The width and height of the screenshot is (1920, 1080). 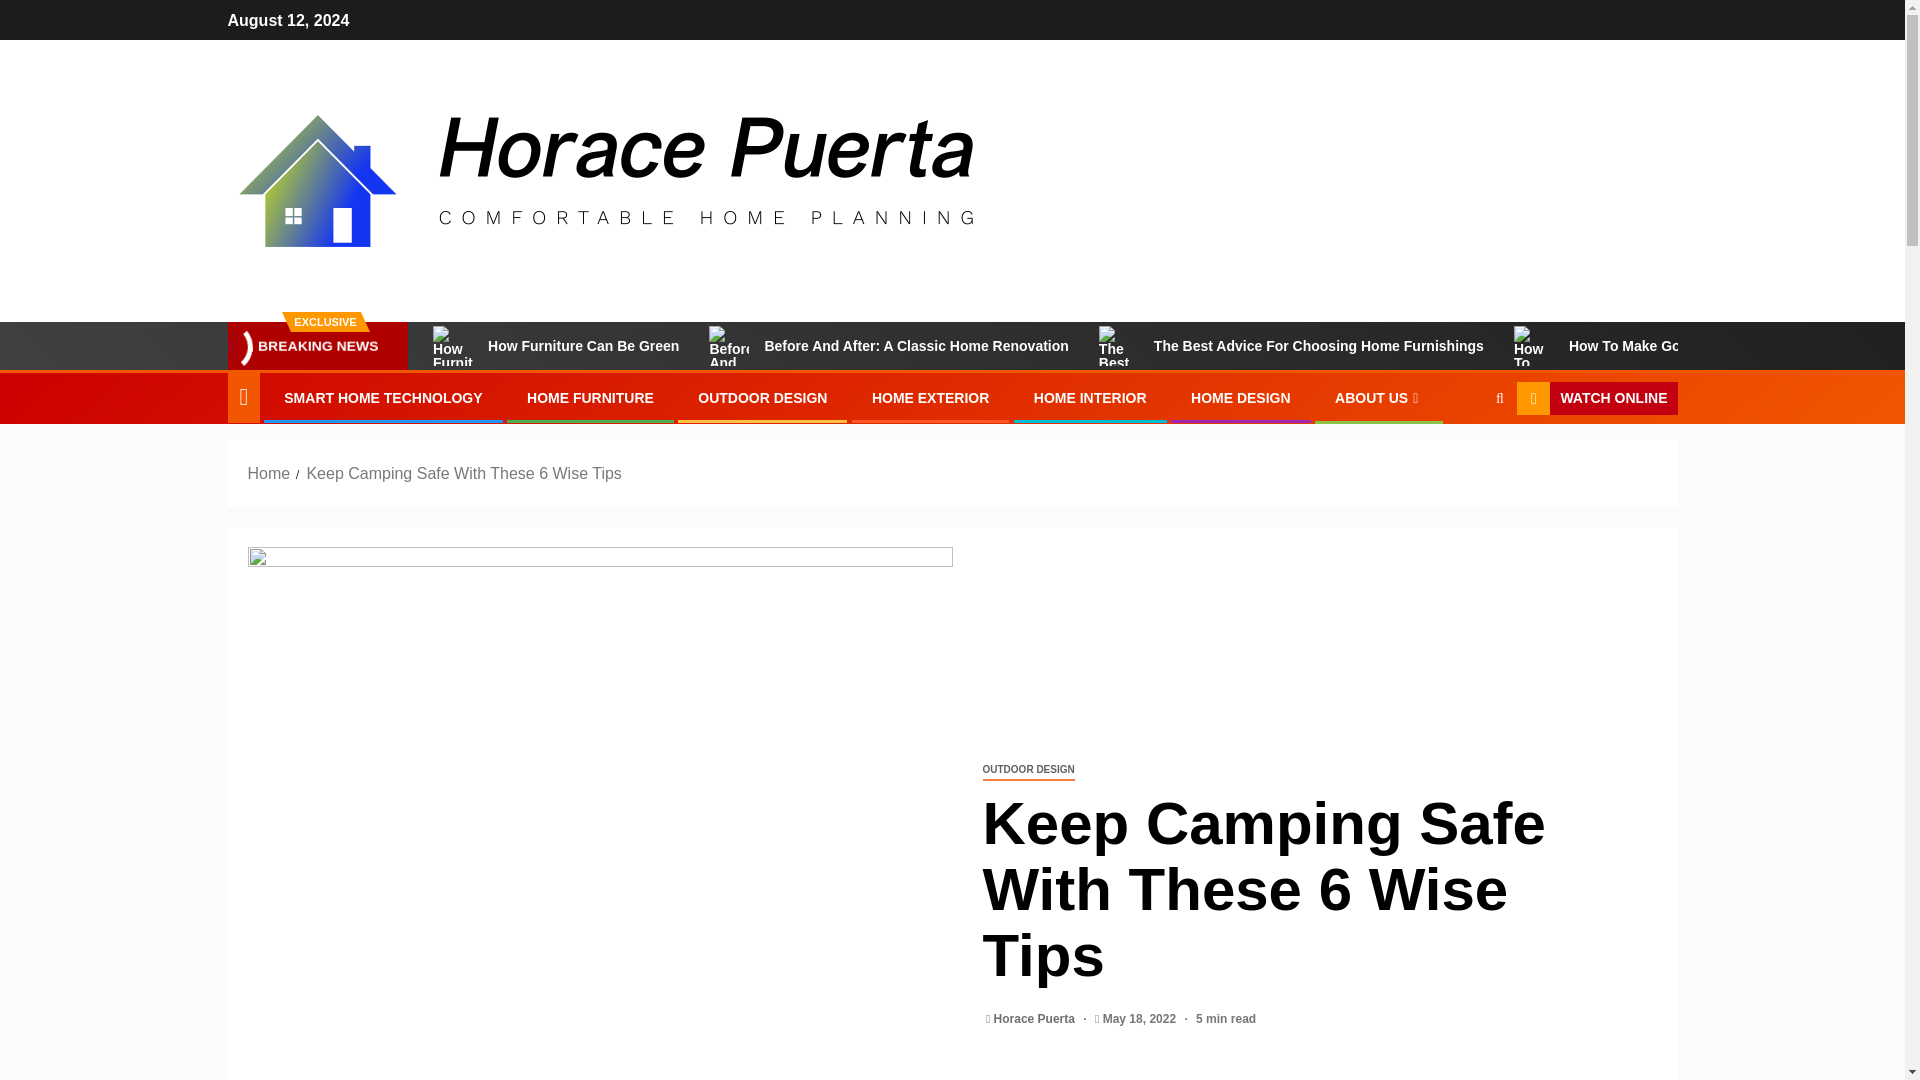 I want to click on The Best Advice For Choosing Home Furnishings, so click(x=1292, y=346).